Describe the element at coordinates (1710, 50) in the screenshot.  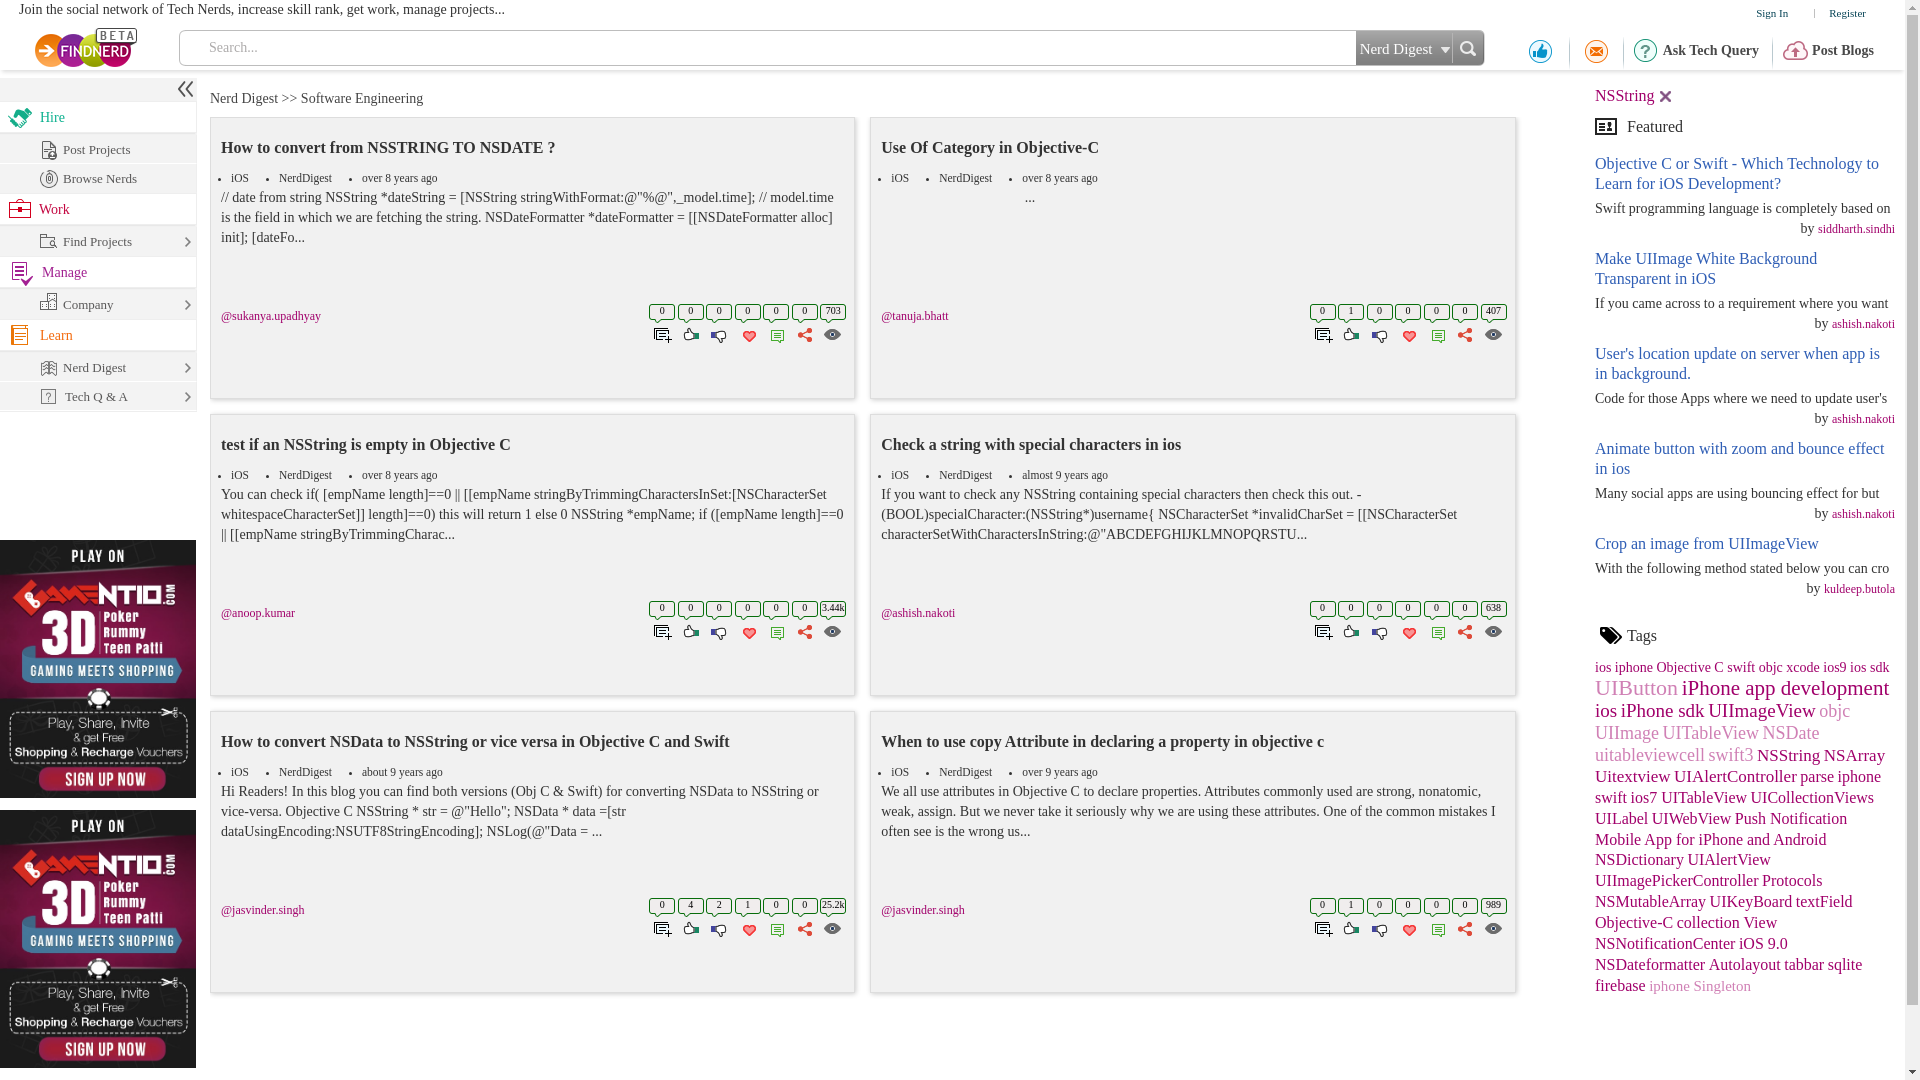
I see `Ask Tech Query` at that location.